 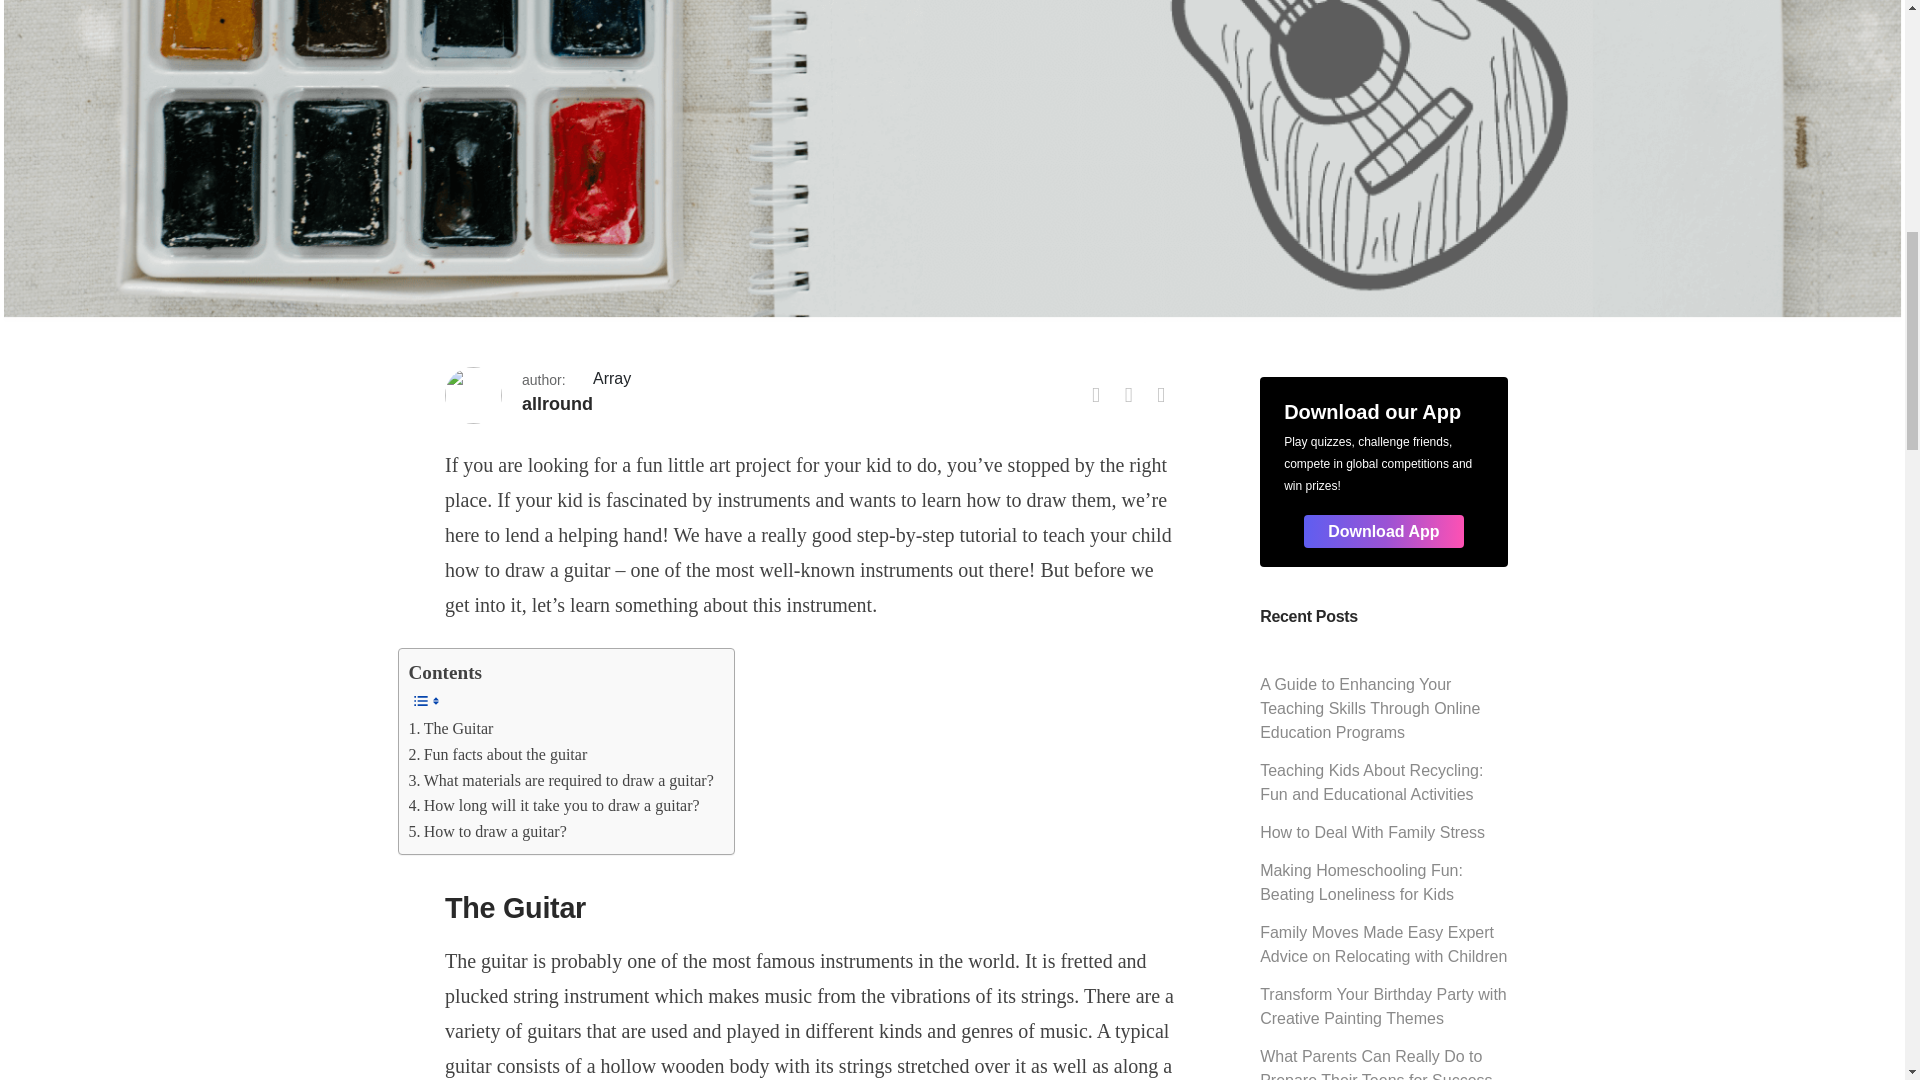 What do you see at coordinates (552, 805) in the screenshot?
I see `How long will it take you to draw a guitar?` at bounding box center [552, 805].